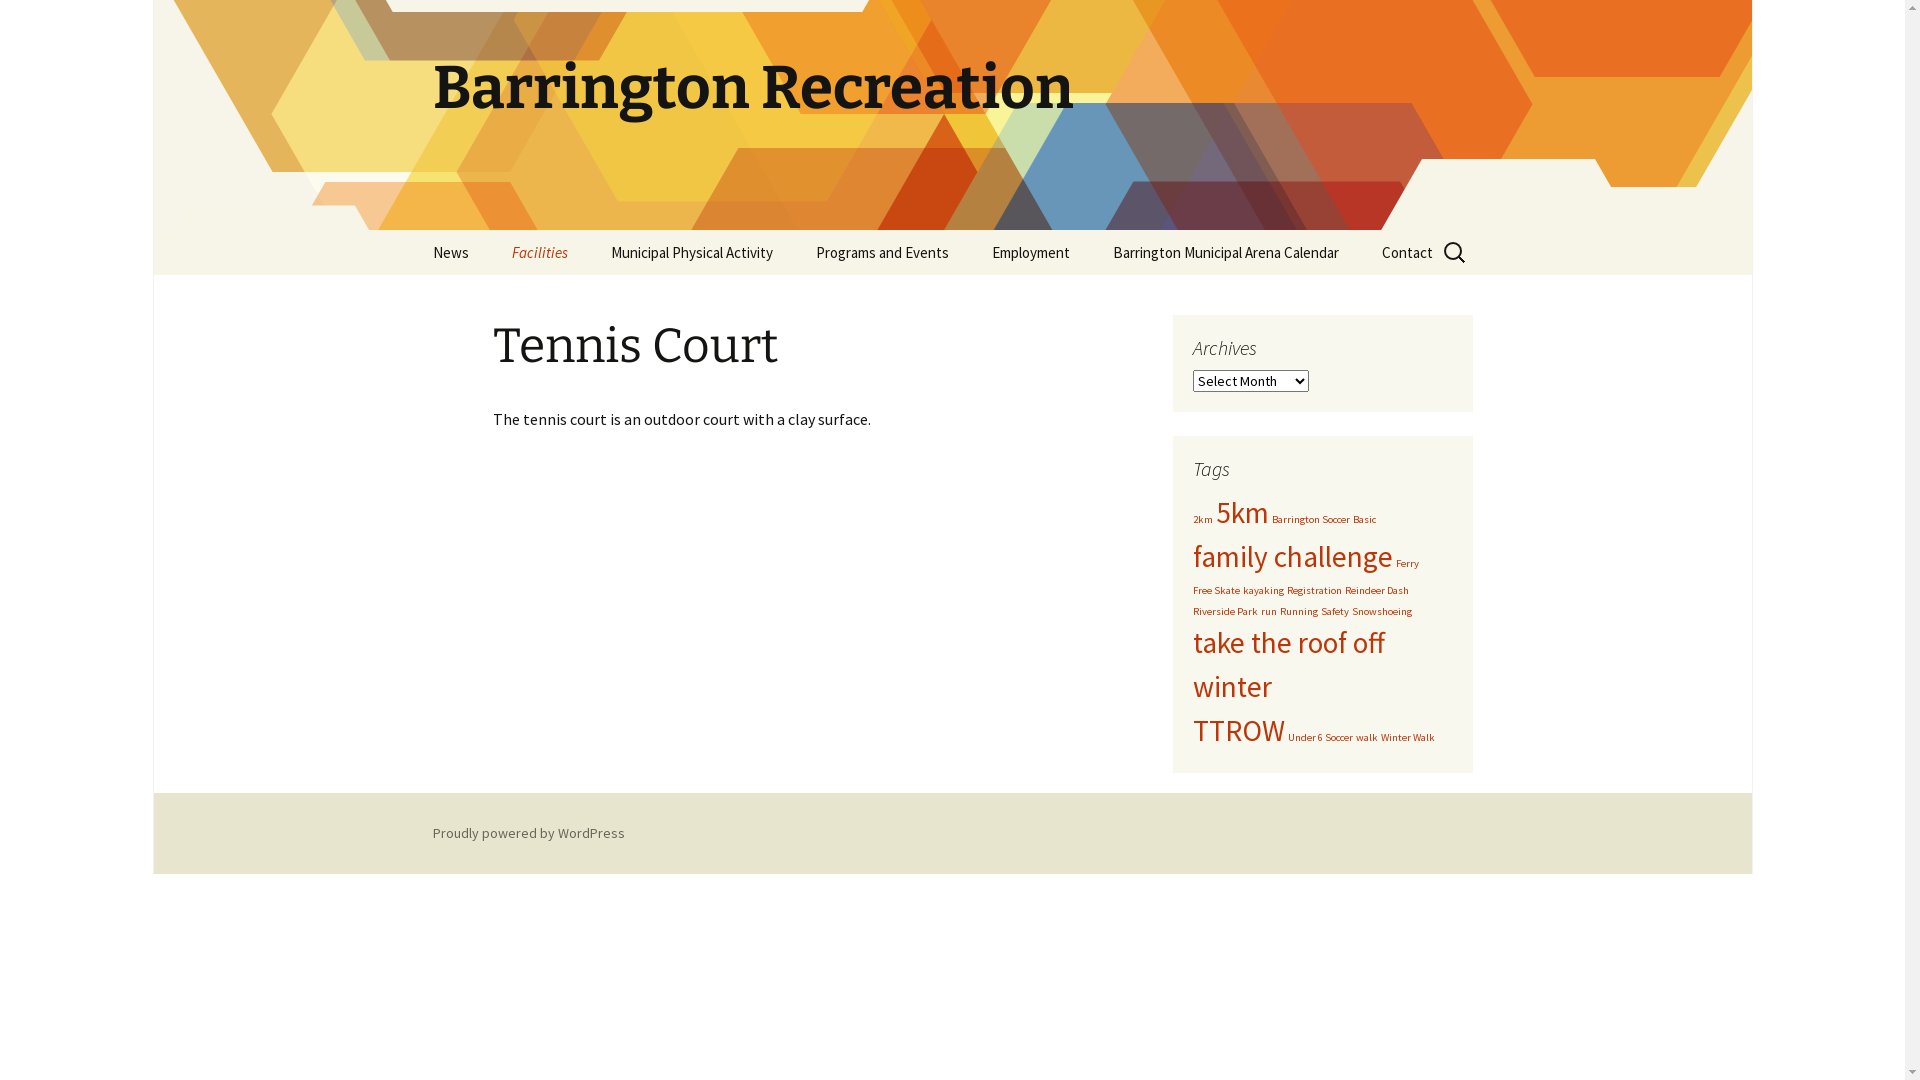  I want to click on Riverside Park, so click(1224, 612).